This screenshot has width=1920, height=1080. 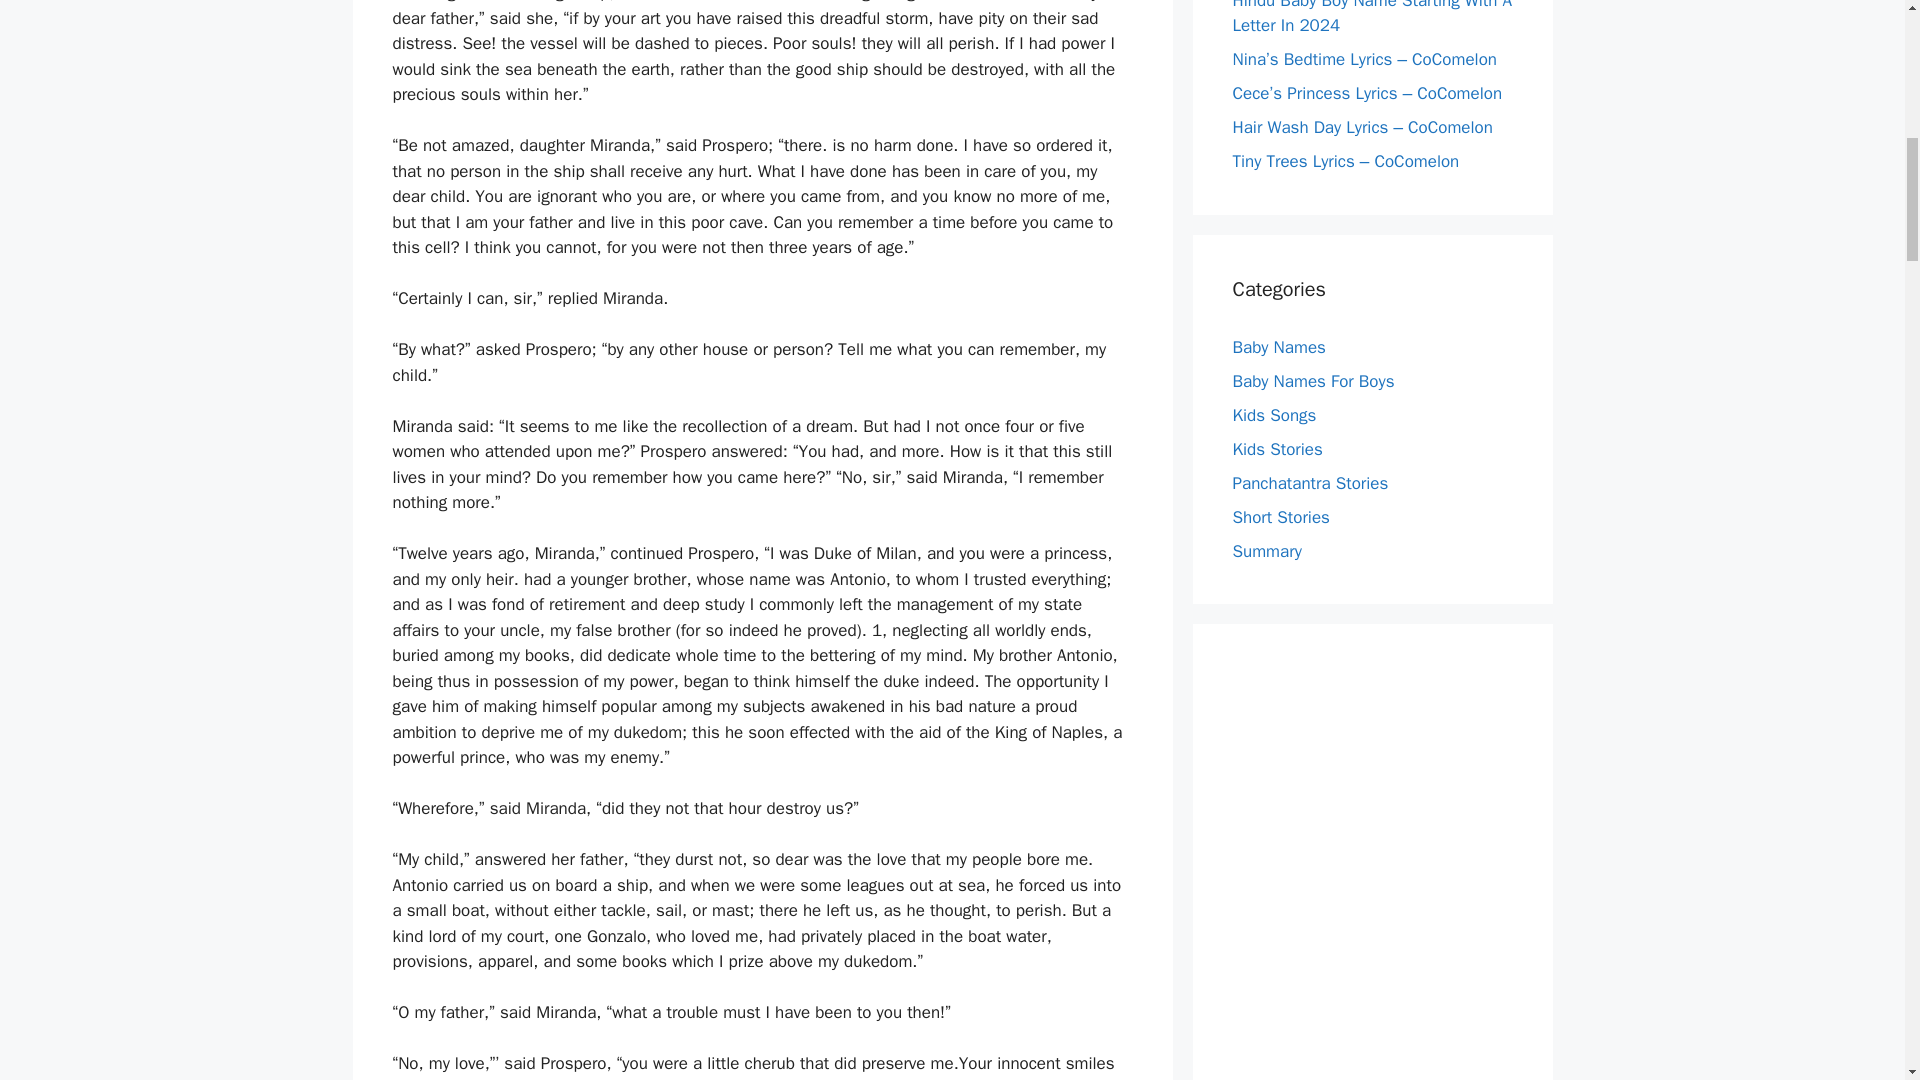 I want to click on Panchatantra Stories, so click(x=1310, y=482).